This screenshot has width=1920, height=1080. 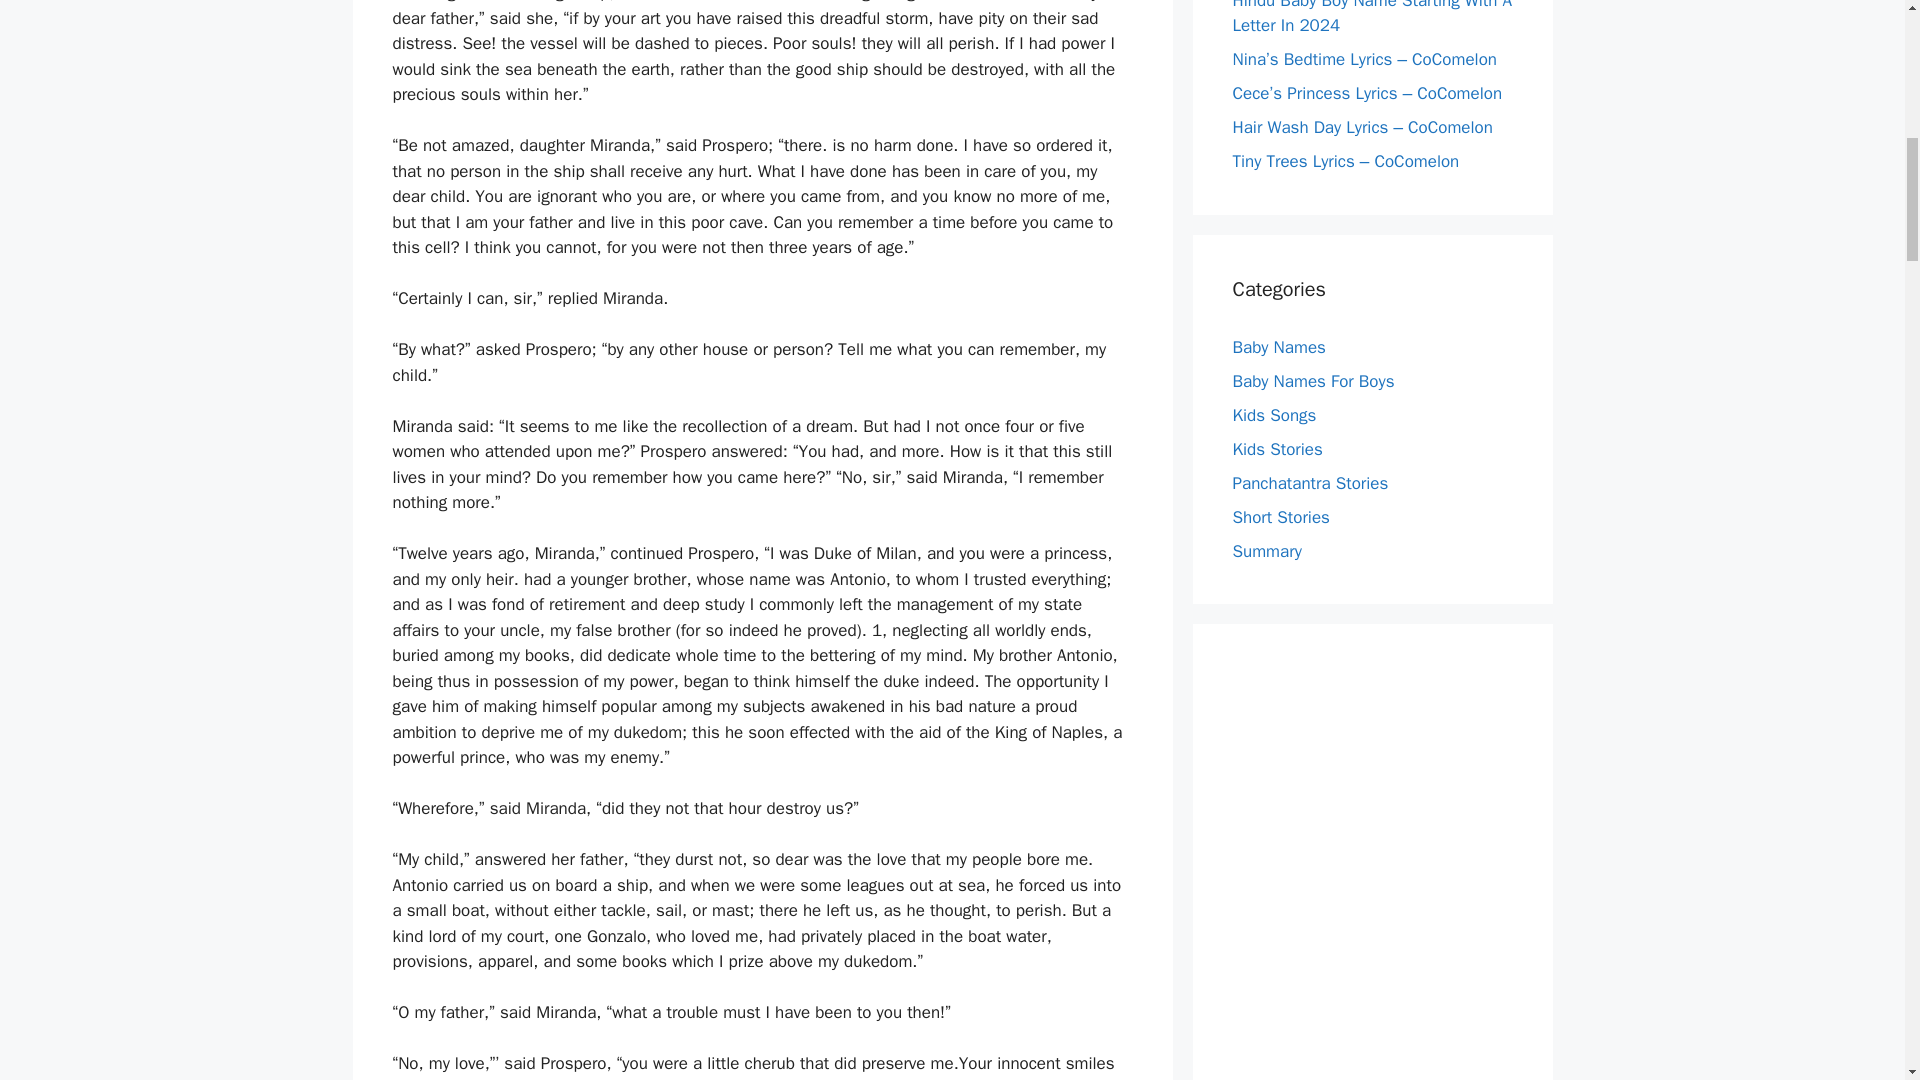 I want to click on Panchatantra Stories, so click(x=1310, y=482).